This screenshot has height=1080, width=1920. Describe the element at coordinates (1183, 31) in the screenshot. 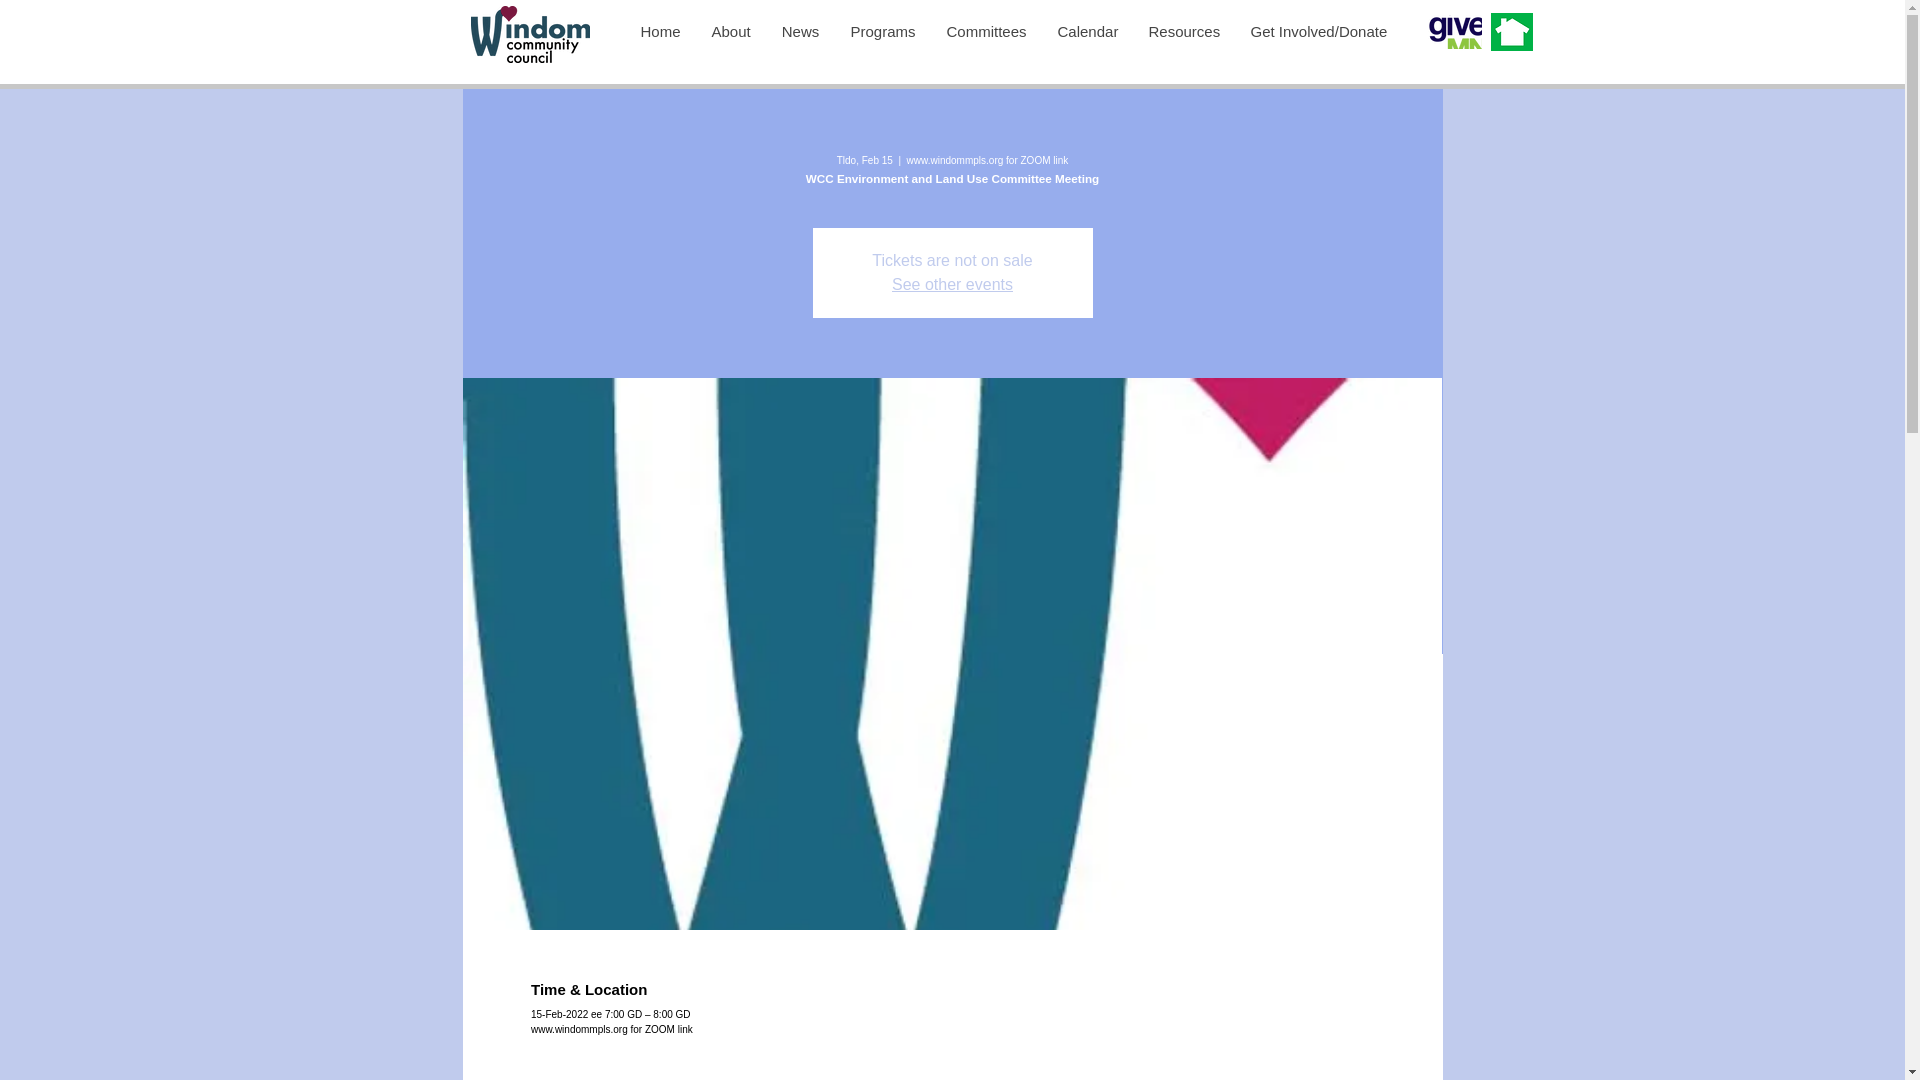

I see `Resources` at that location.